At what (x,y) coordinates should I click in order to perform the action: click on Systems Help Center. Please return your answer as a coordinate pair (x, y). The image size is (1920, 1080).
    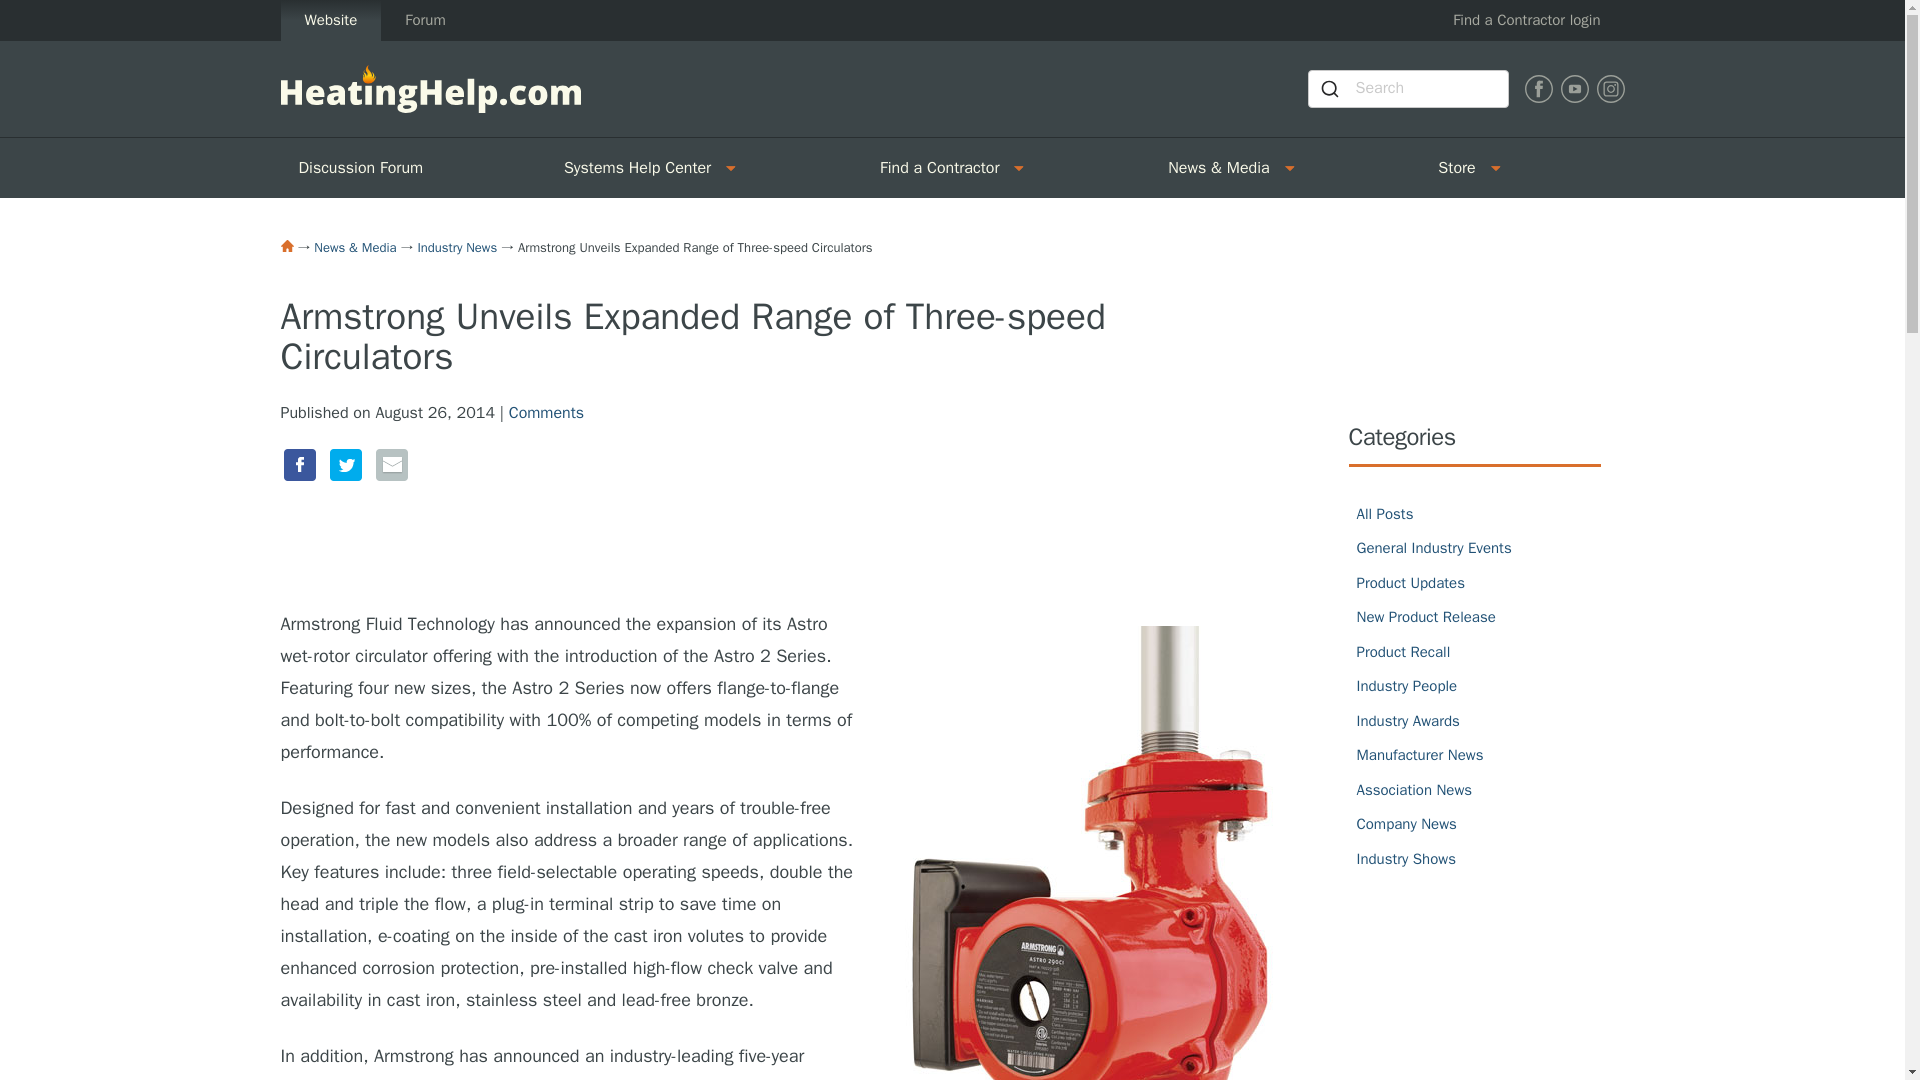
    Looking at the image, I should click on (630, 168).